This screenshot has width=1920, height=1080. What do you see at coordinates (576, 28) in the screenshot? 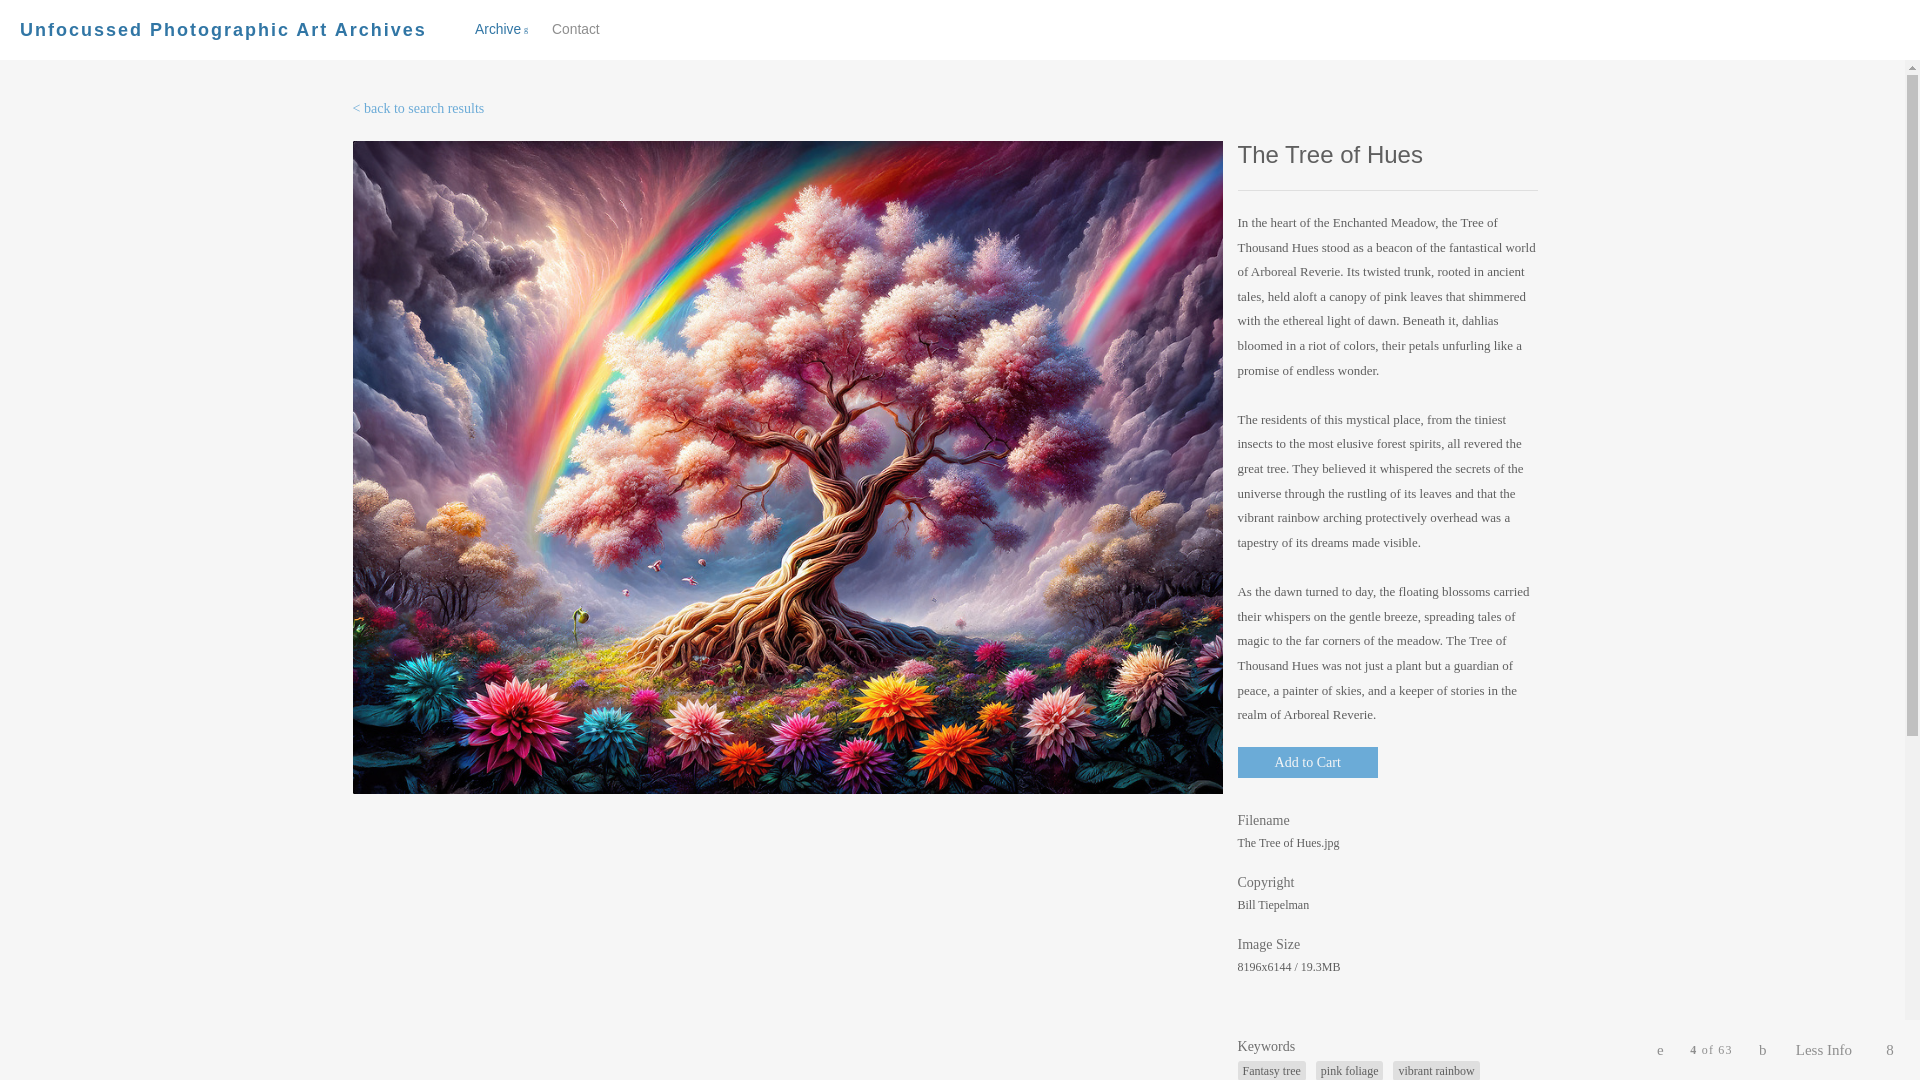
I see `Add to Cart` at bounding box center [576, 28].